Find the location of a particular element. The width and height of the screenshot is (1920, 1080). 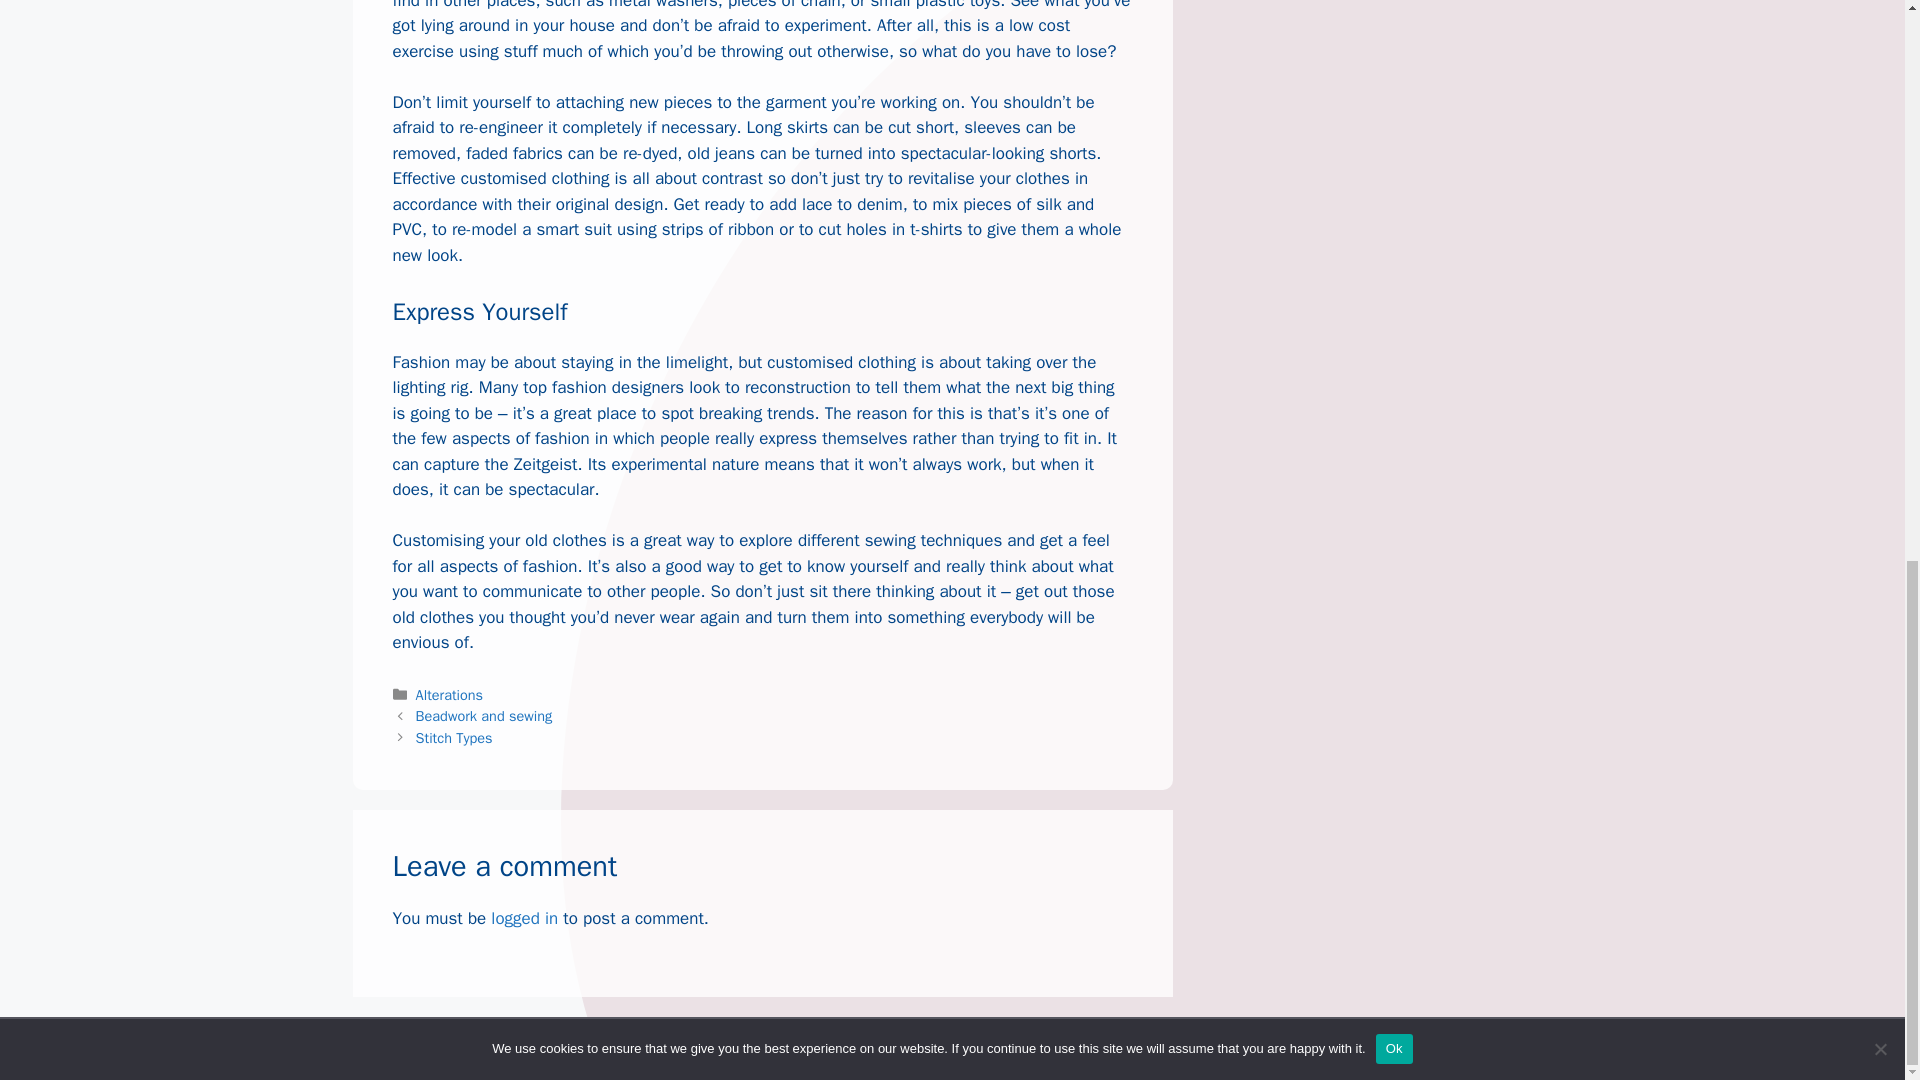

Privacy Policy is located at coordinates (1306, 1048).